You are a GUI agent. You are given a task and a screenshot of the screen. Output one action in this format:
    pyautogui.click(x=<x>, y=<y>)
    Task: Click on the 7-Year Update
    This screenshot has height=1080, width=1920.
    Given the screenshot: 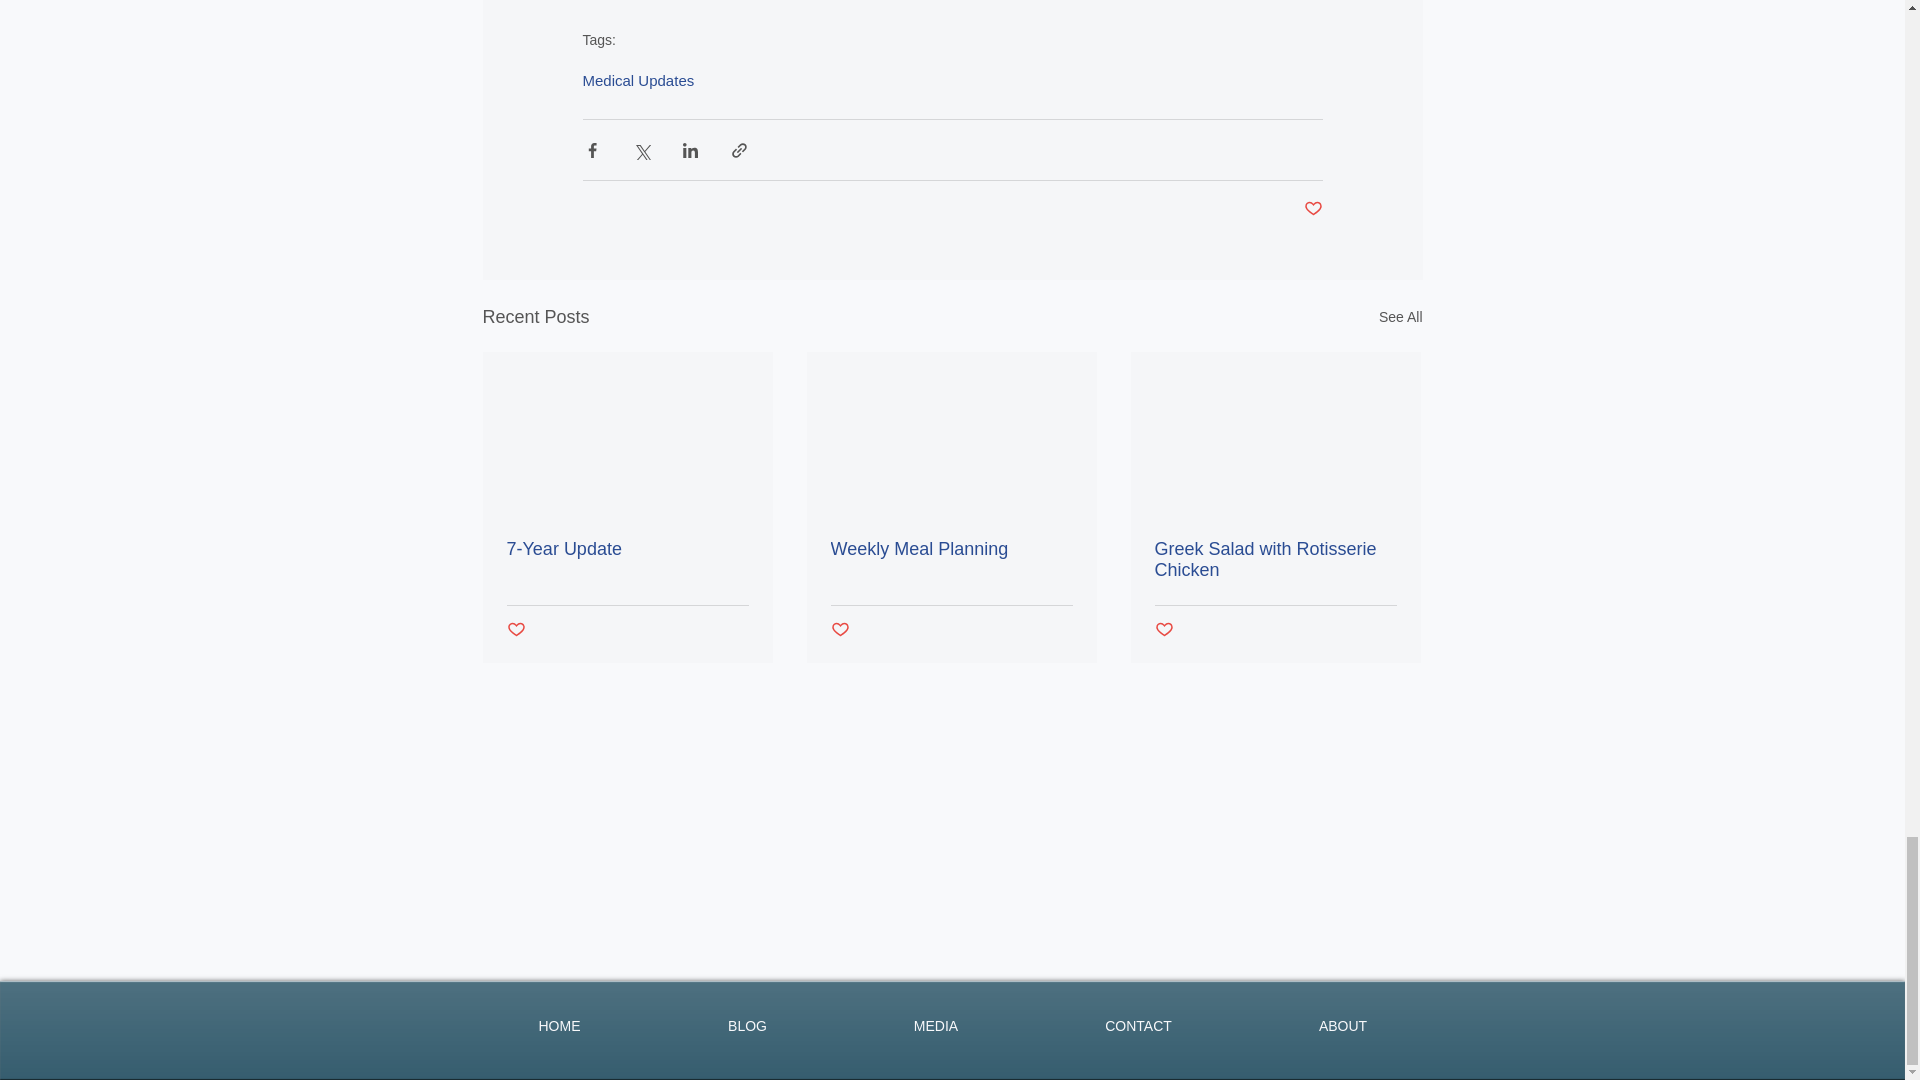 What is the action you would take?
    pyautogui.click(x=627, y=549)
    